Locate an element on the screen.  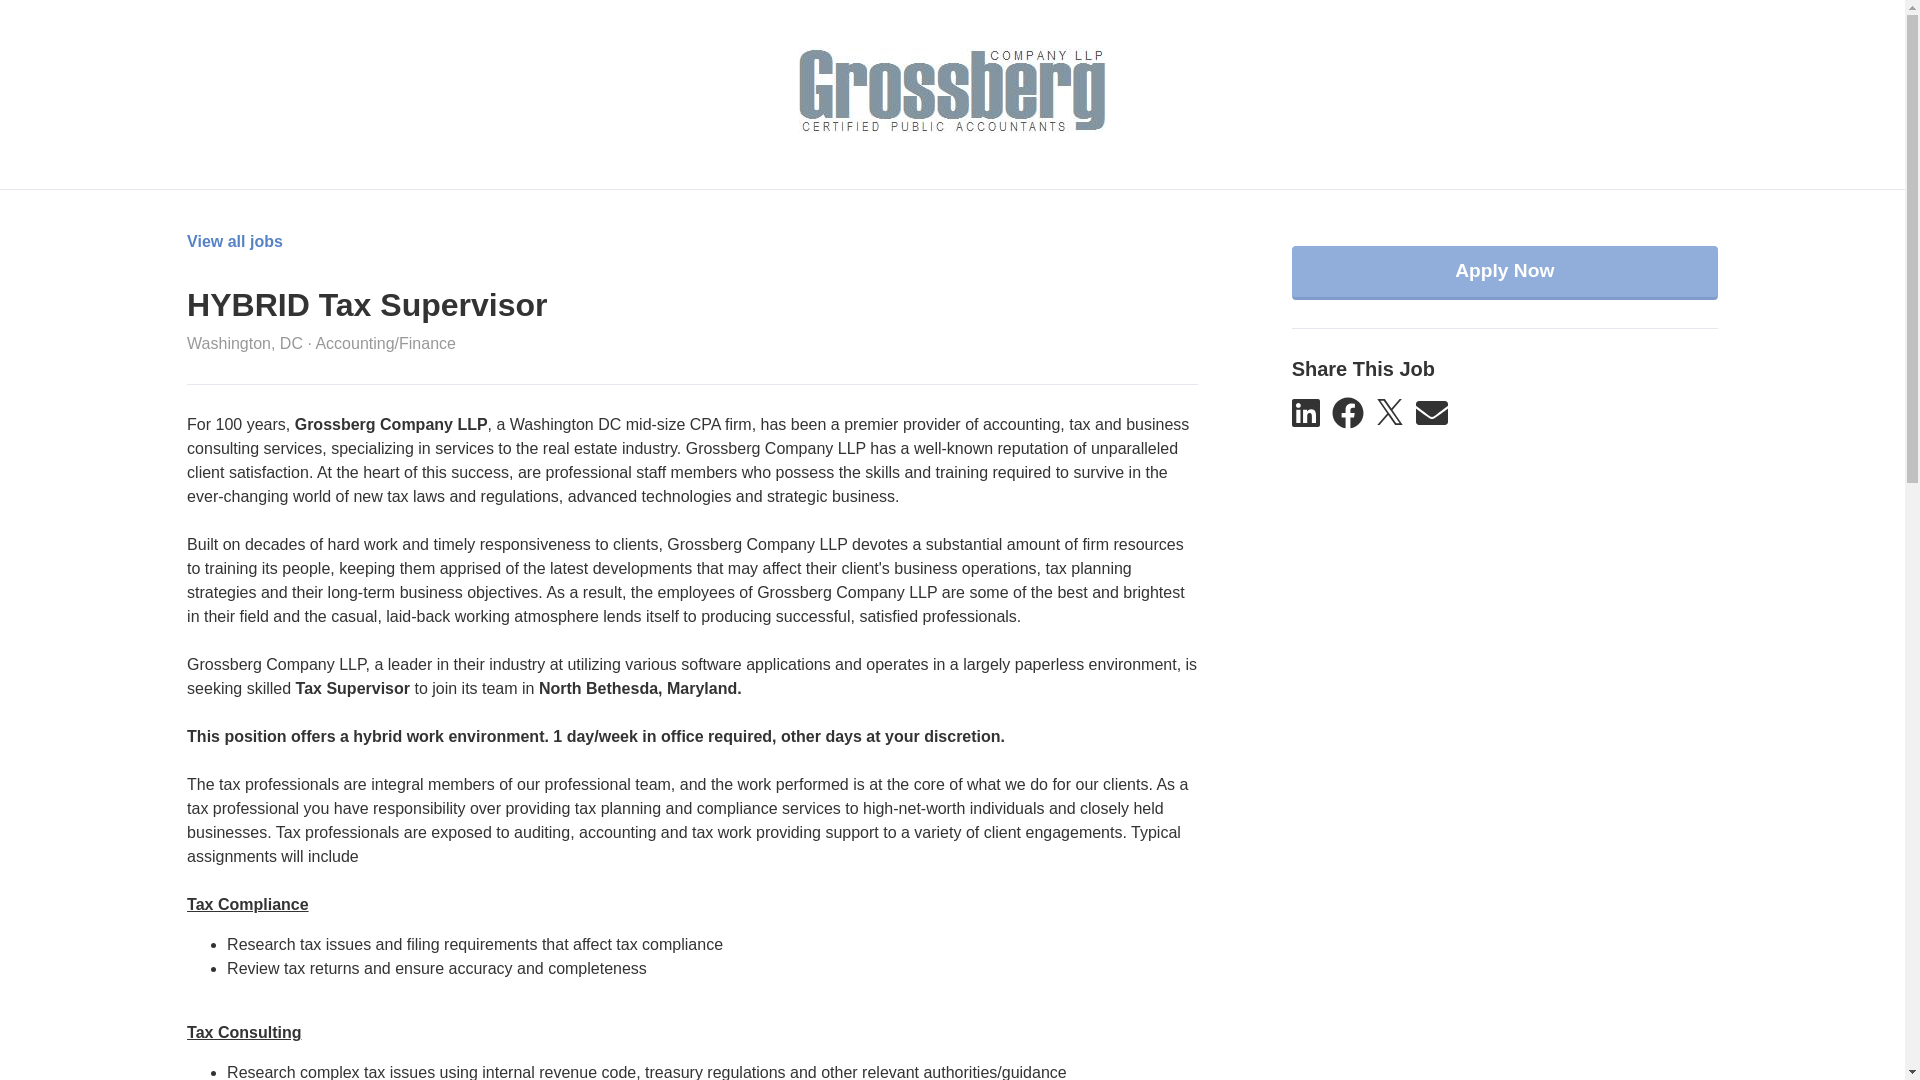
Apply Now is located at coordinates (1505, 273).